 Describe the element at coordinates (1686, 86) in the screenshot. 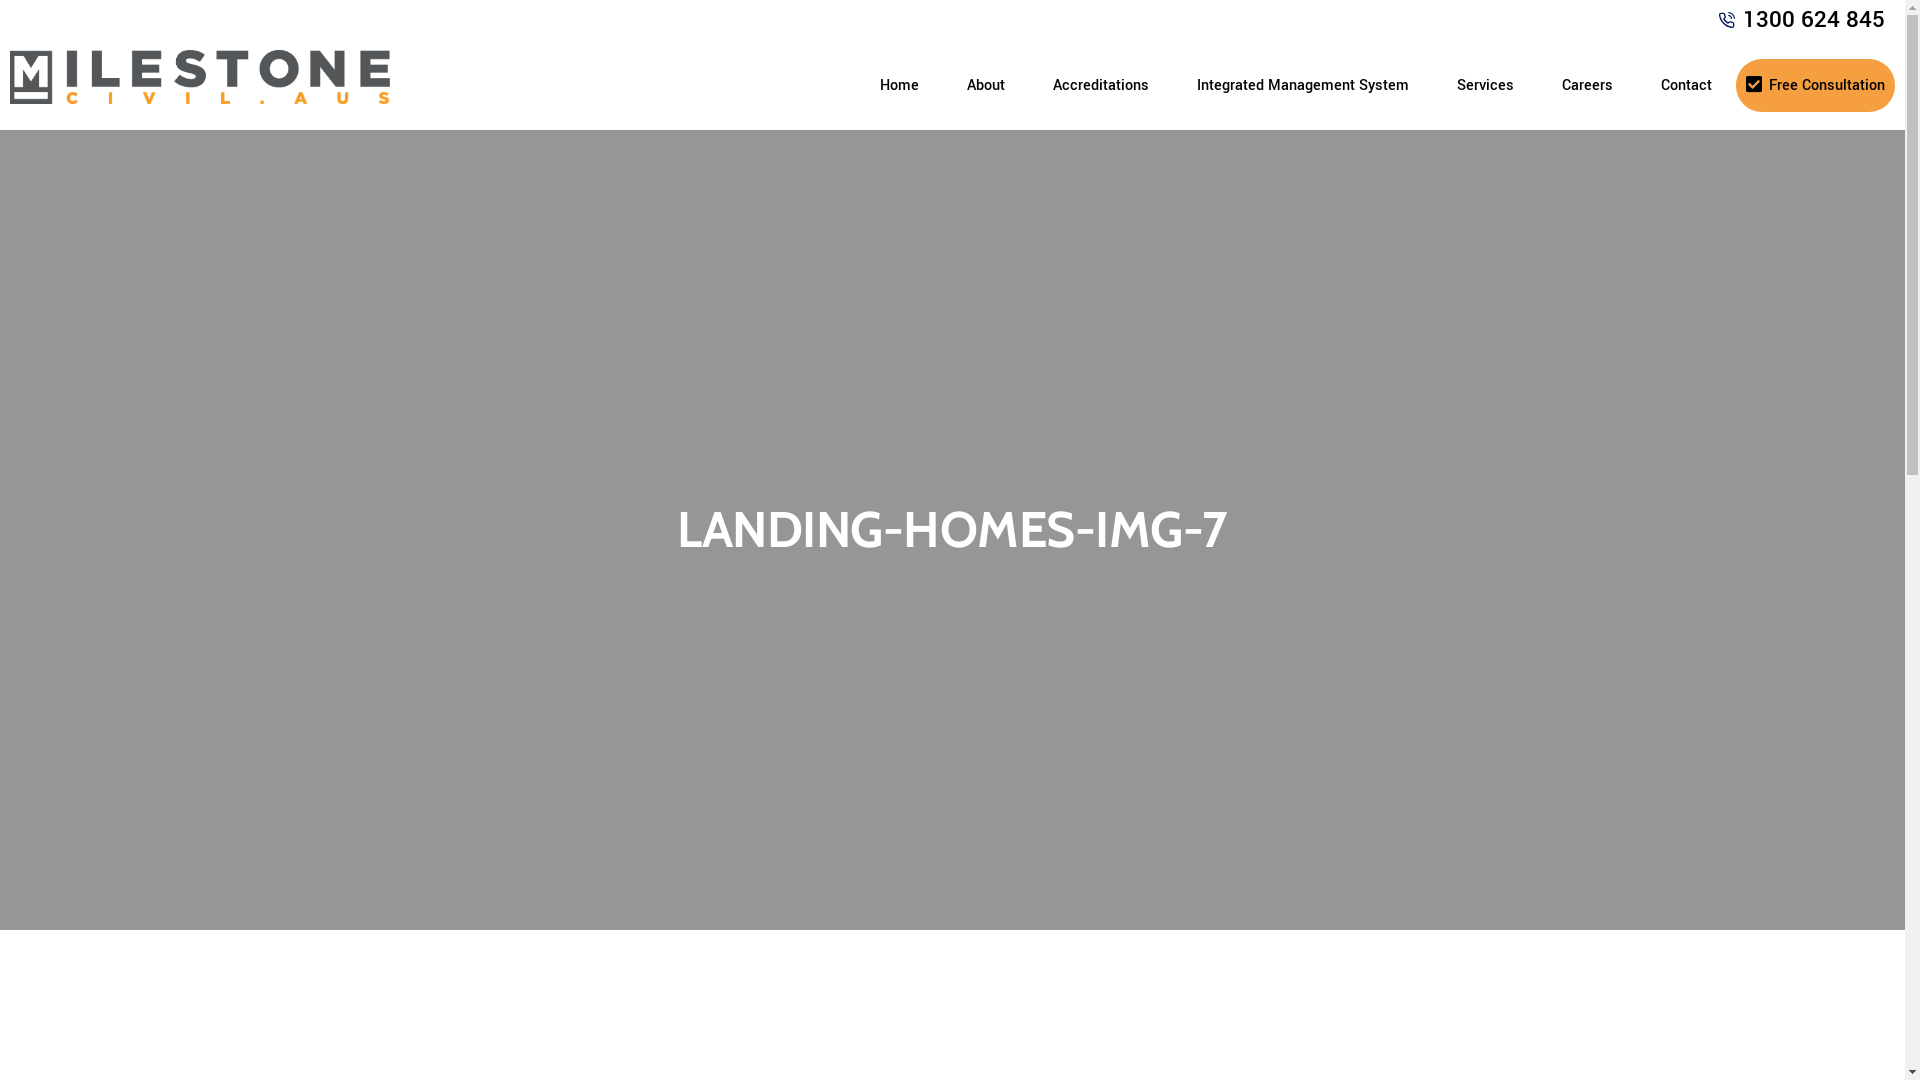

I see `Contact` at that location.